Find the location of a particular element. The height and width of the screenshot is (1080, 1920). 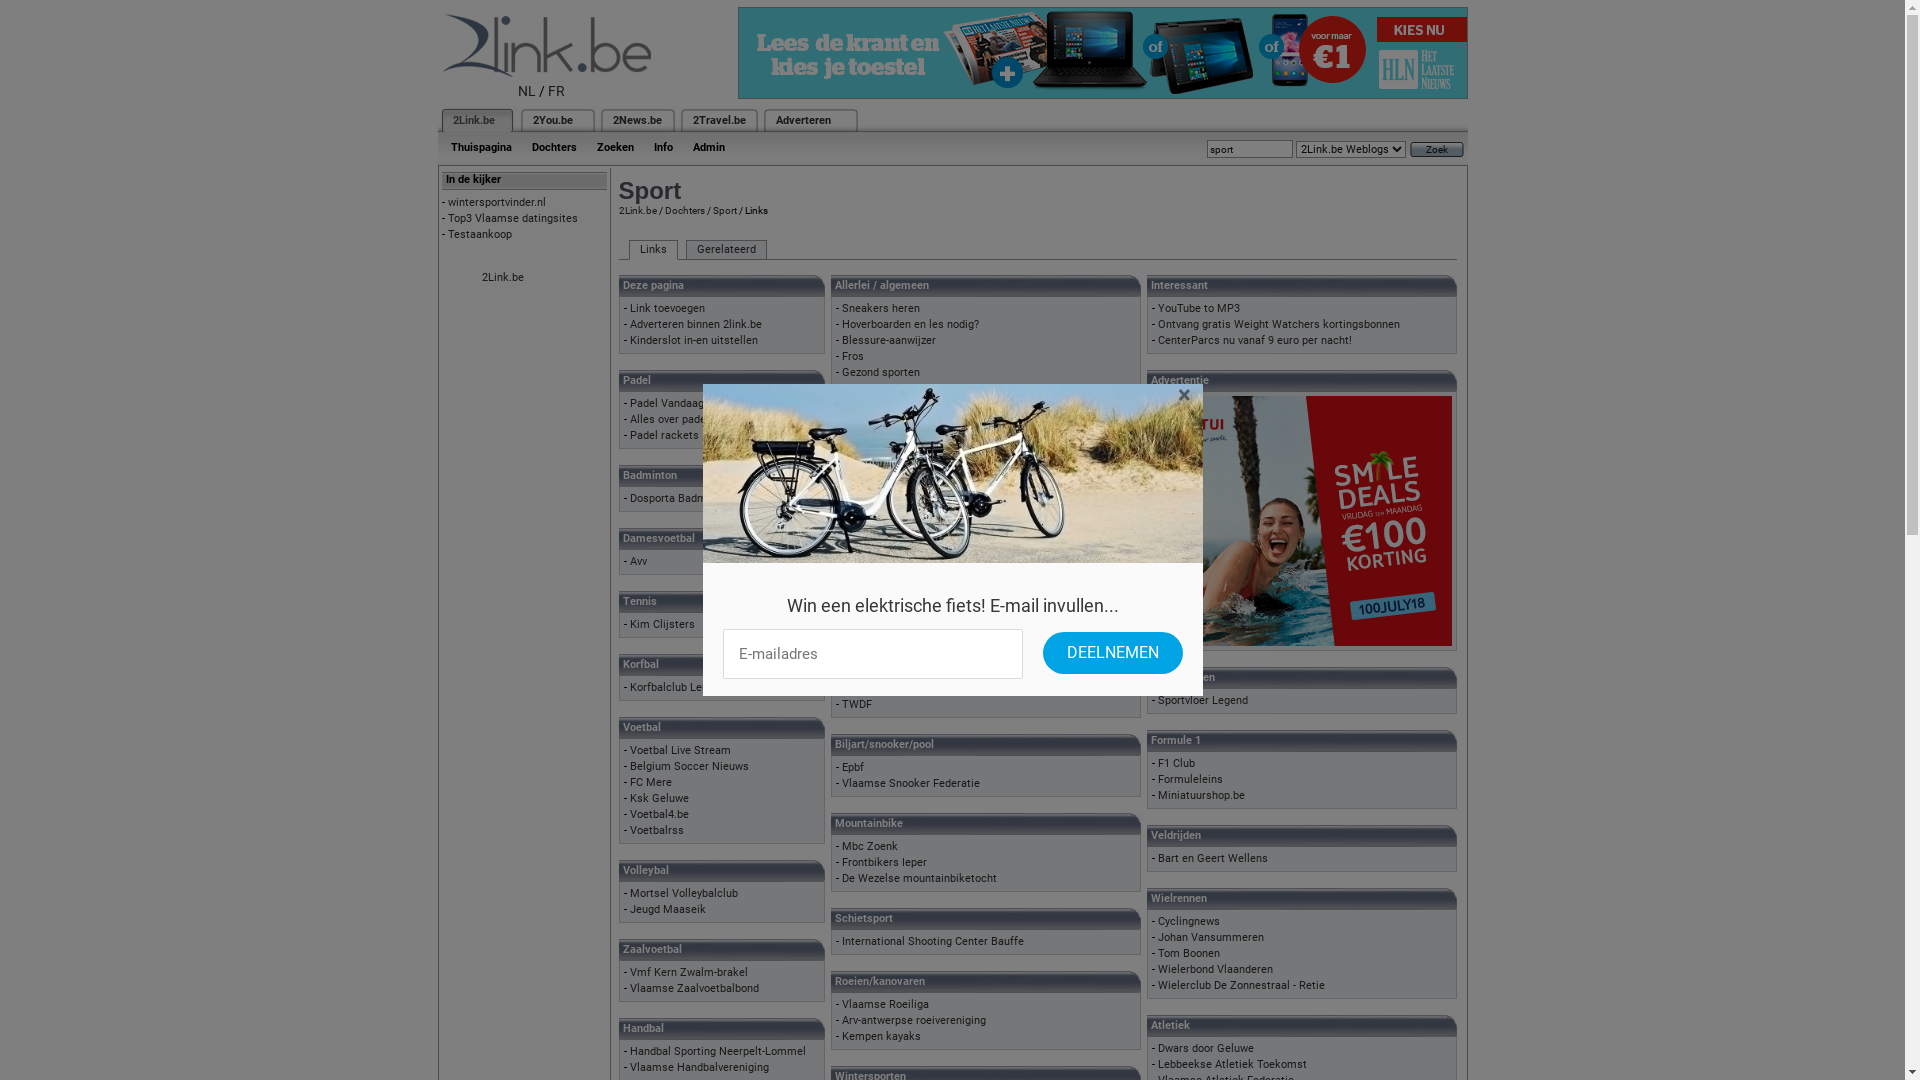

Voetbal4.be is located at coordinates (660, 814).